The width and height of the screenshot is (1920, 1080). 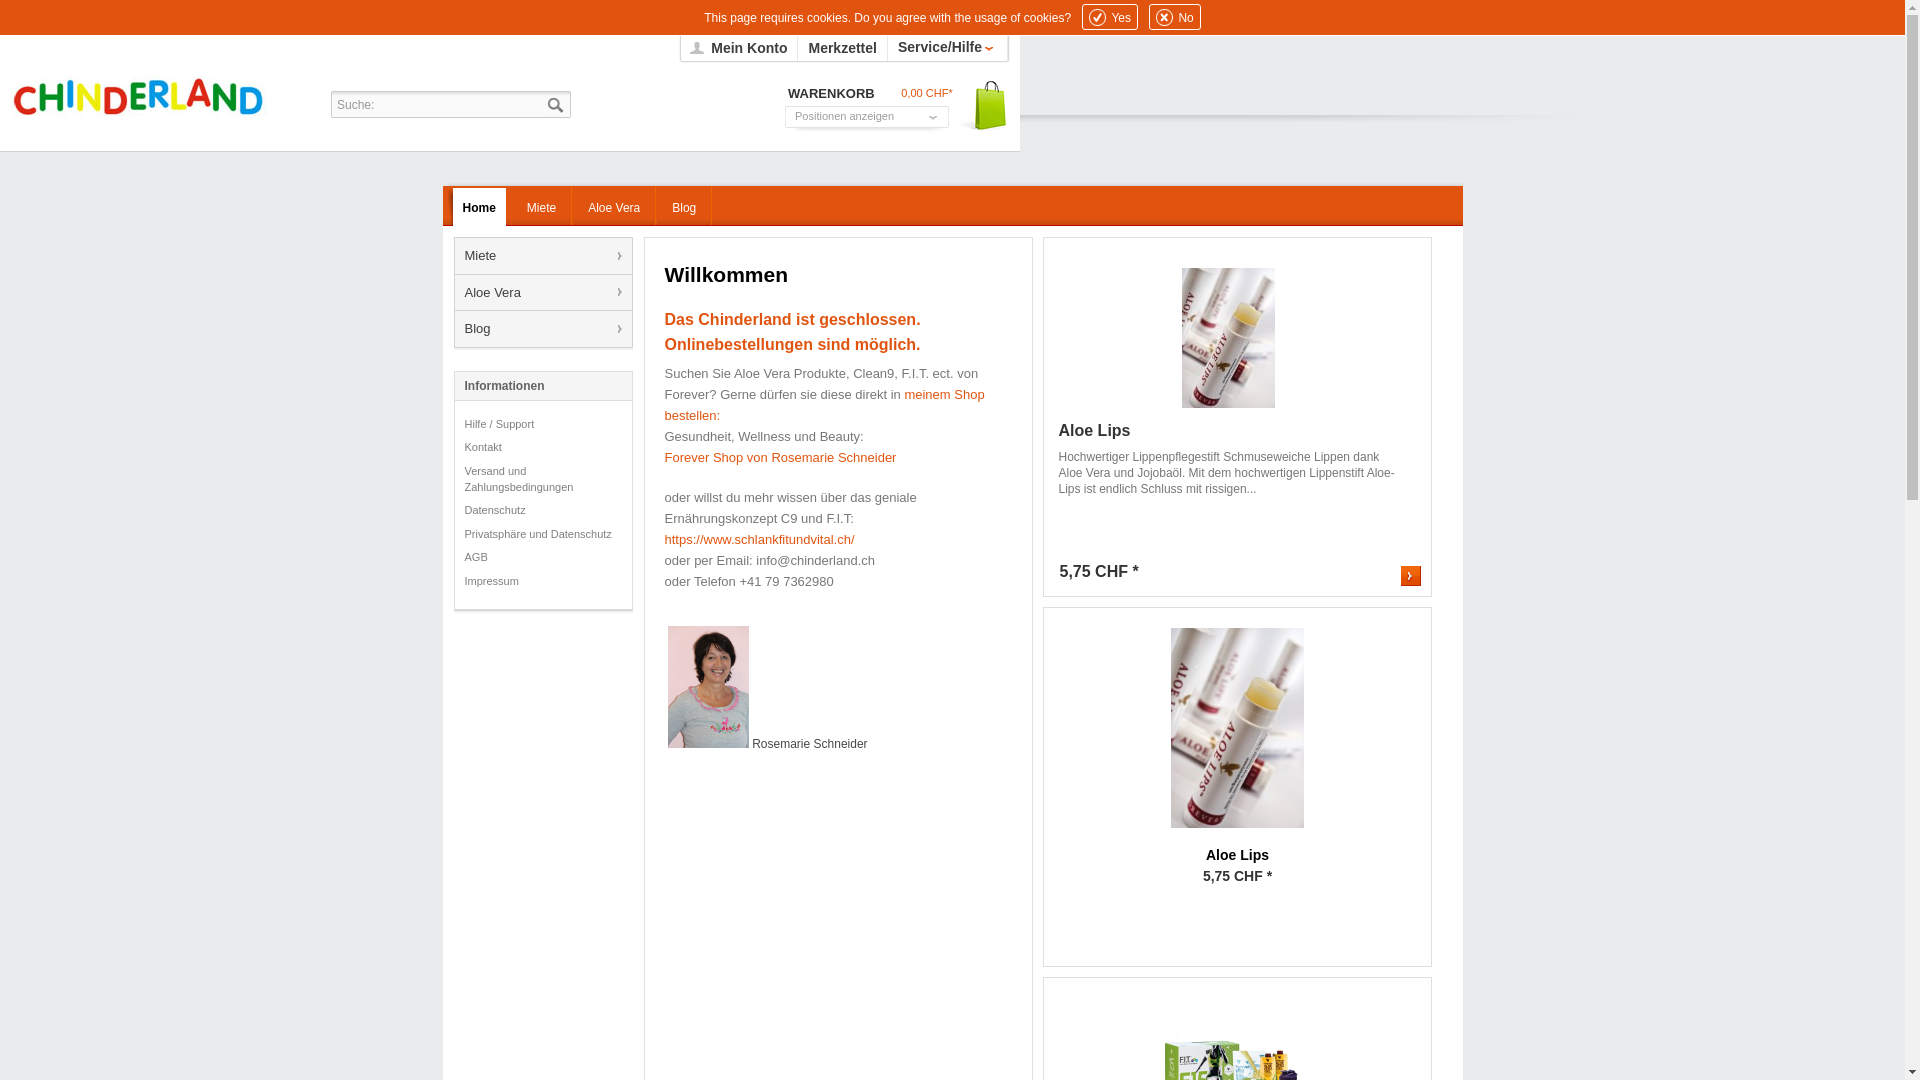 I want to click on Merkzettel, so click(x=842, y=48).